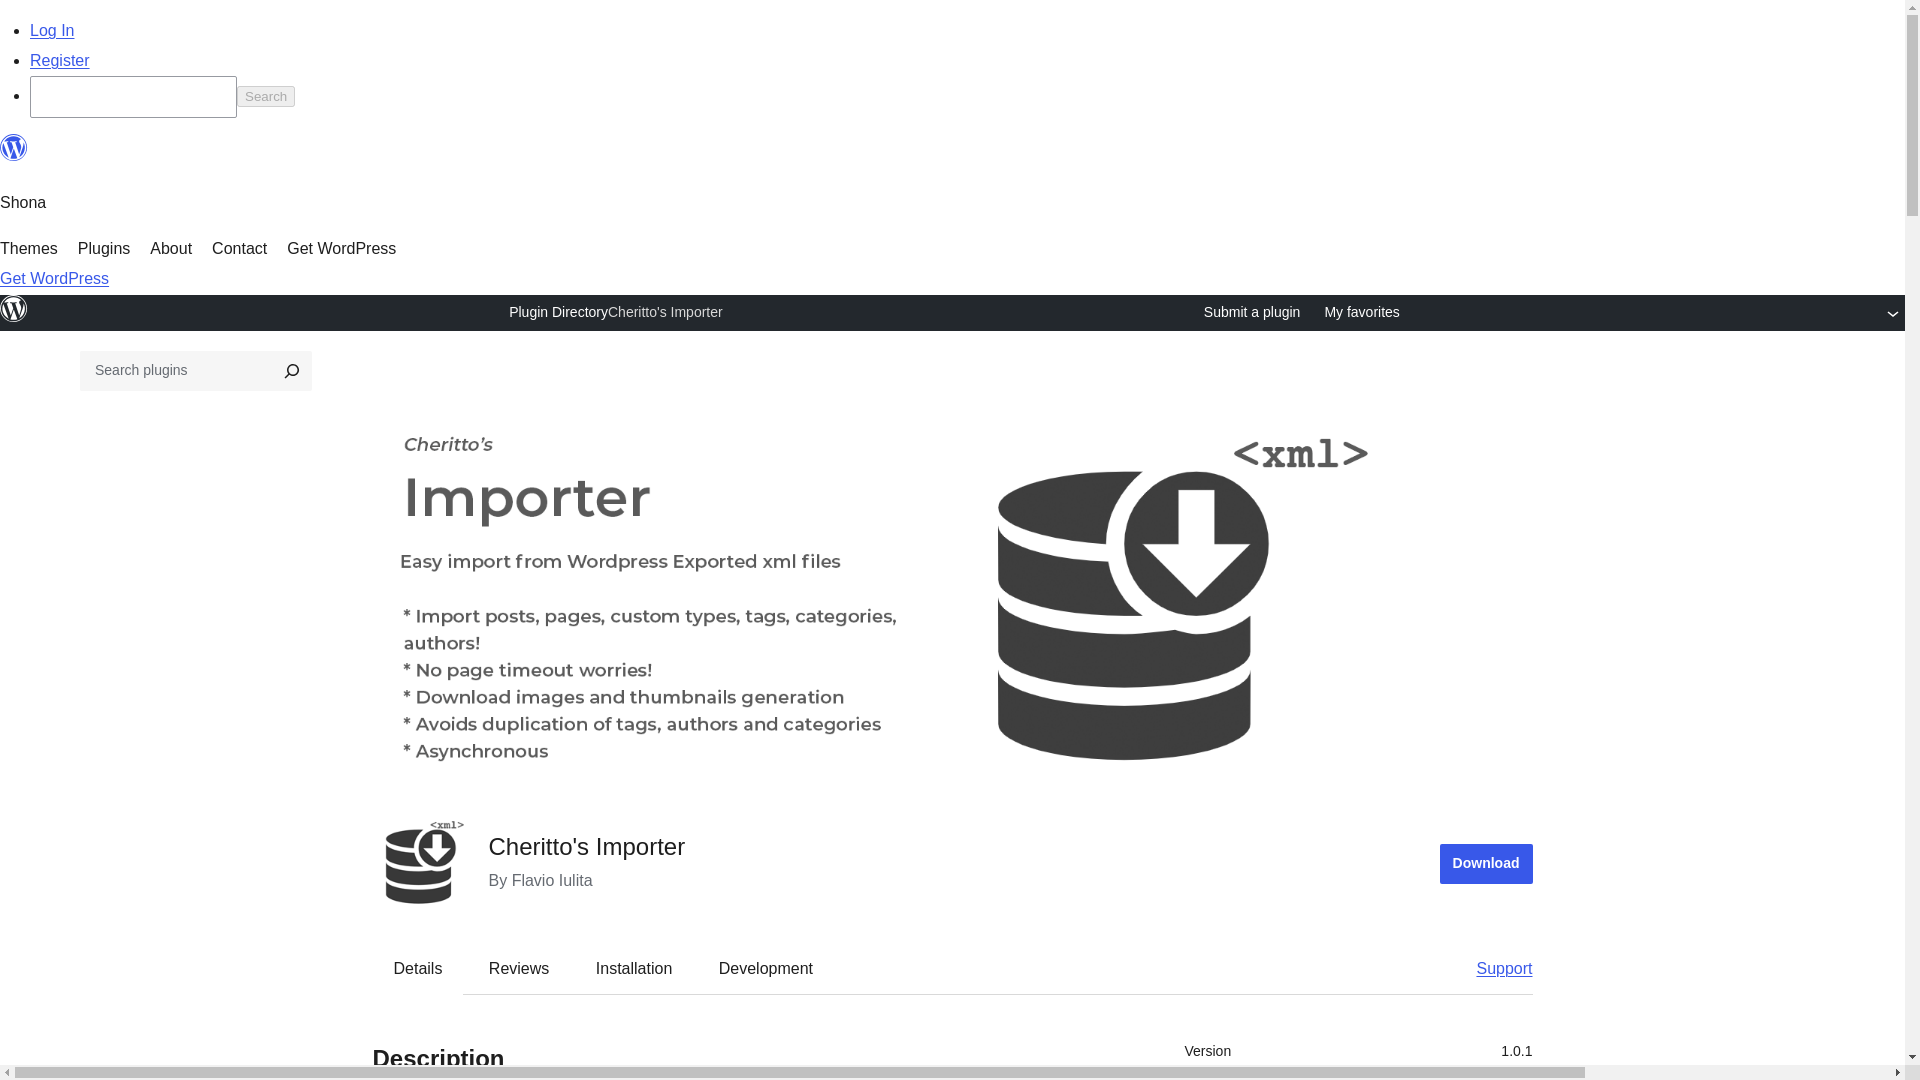 This screenshot has width=1920, height=1080. What do you see at coordinates (1362, 313) in the screenshot?
I see `My favorites` at bounding box center [1362, 313].